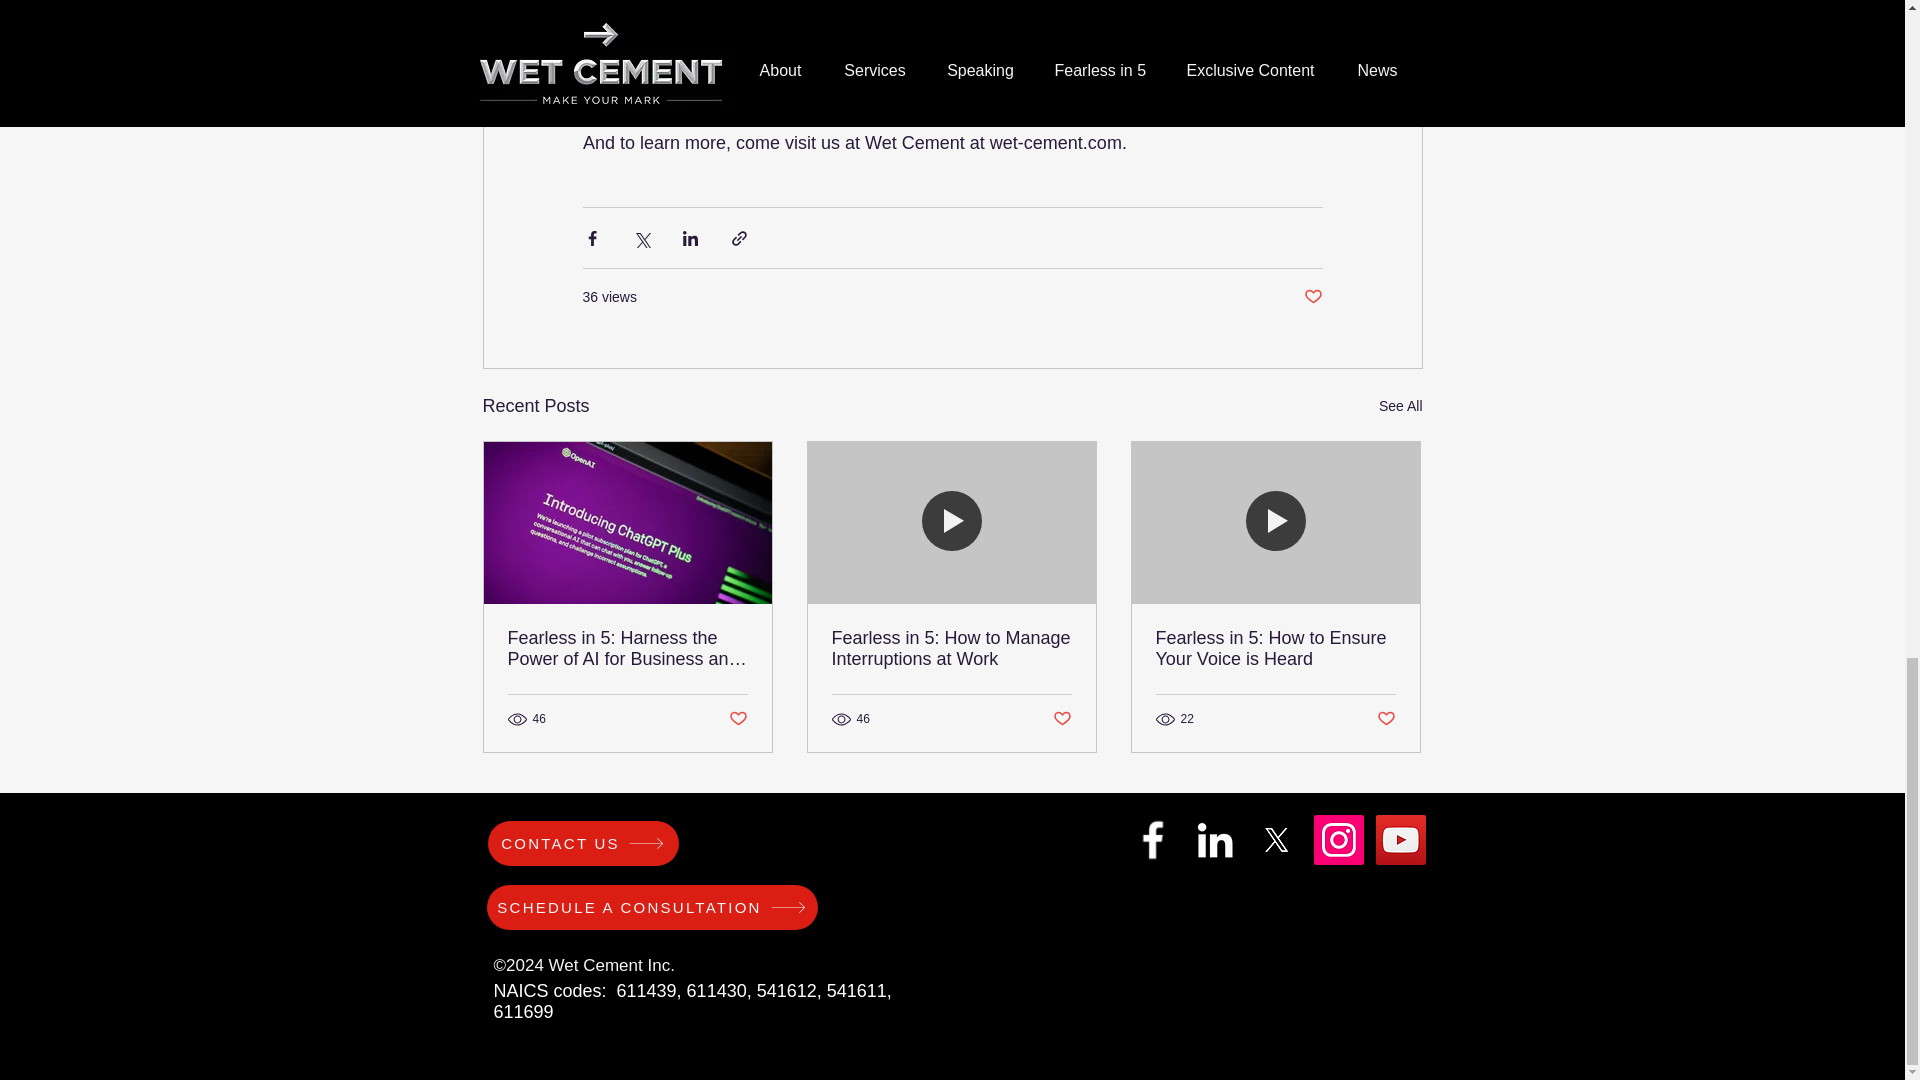 The image size is (1920, 1080). What do you see at coordinates (736, 719) in the screenshot?
I see `Post not marked as liked` at bounding box center [736, 719].